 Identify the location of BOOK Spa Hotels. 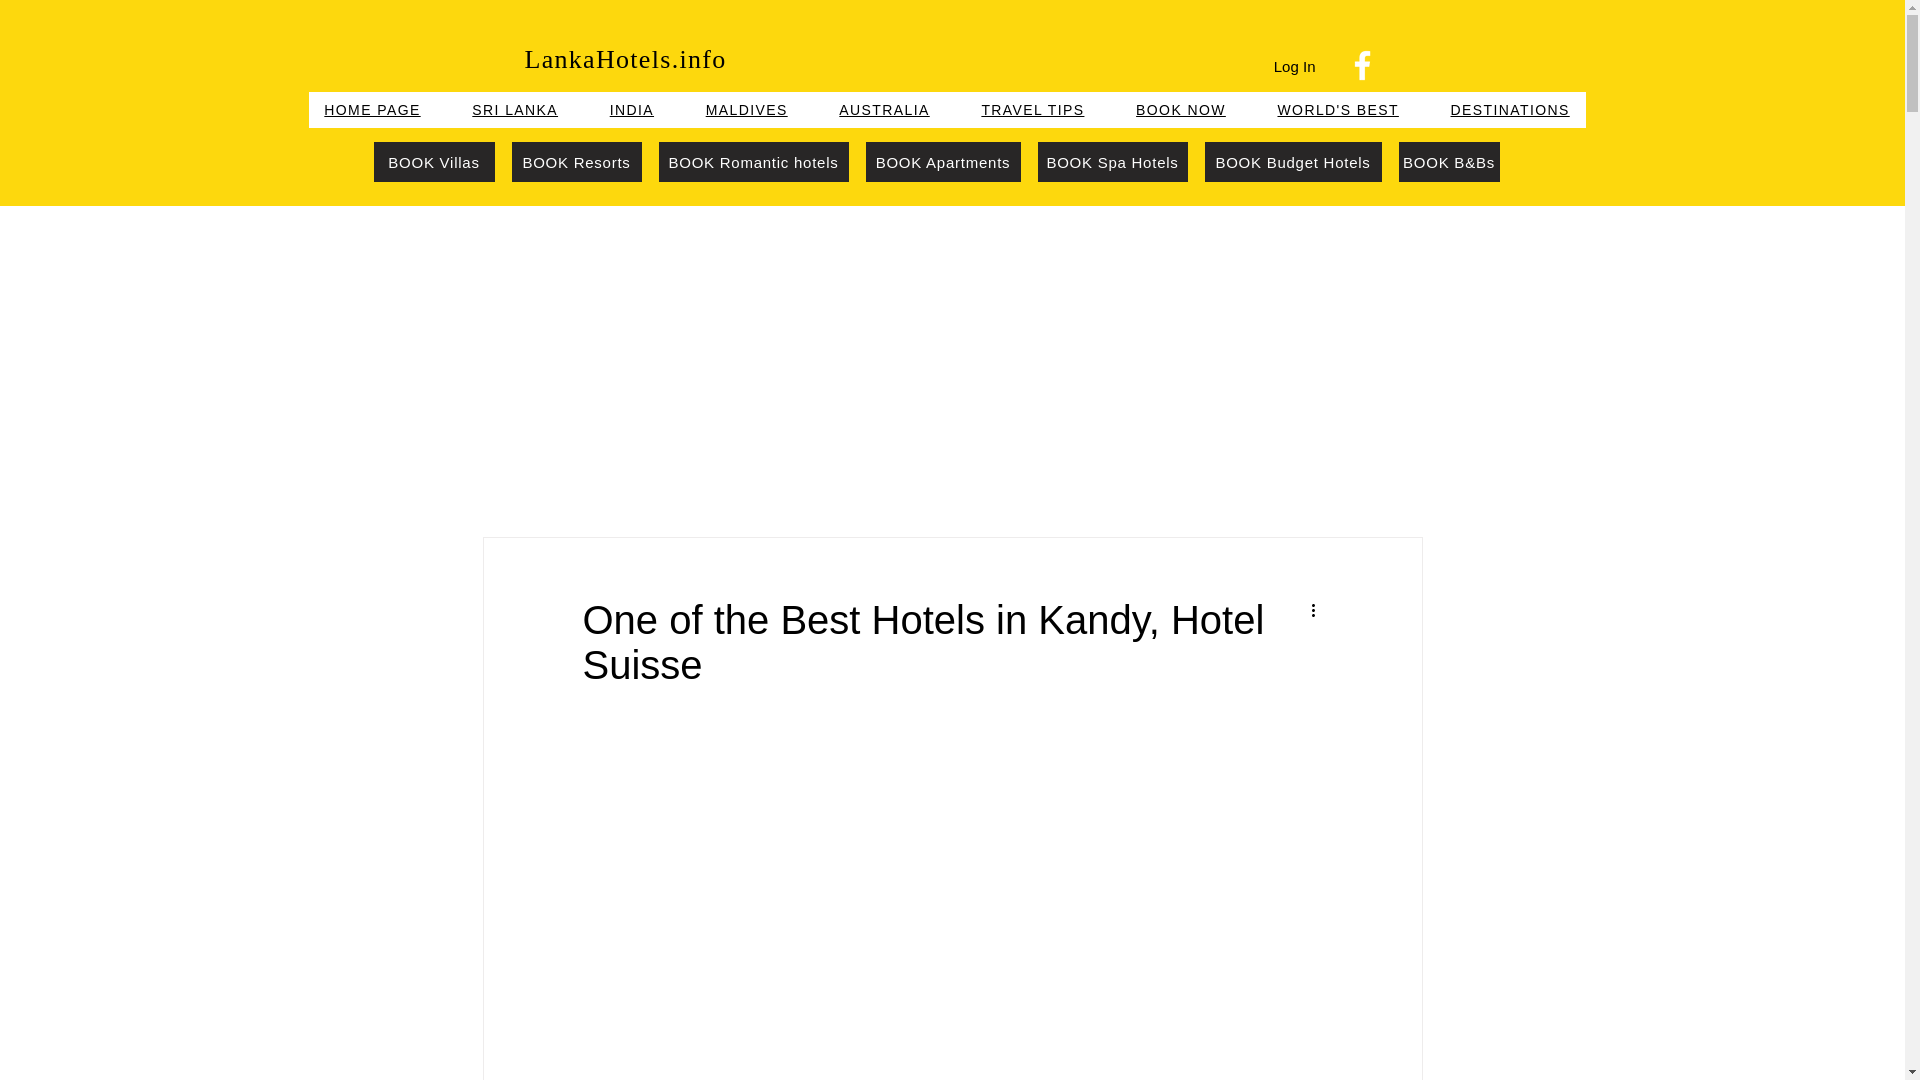
(1113, 162).